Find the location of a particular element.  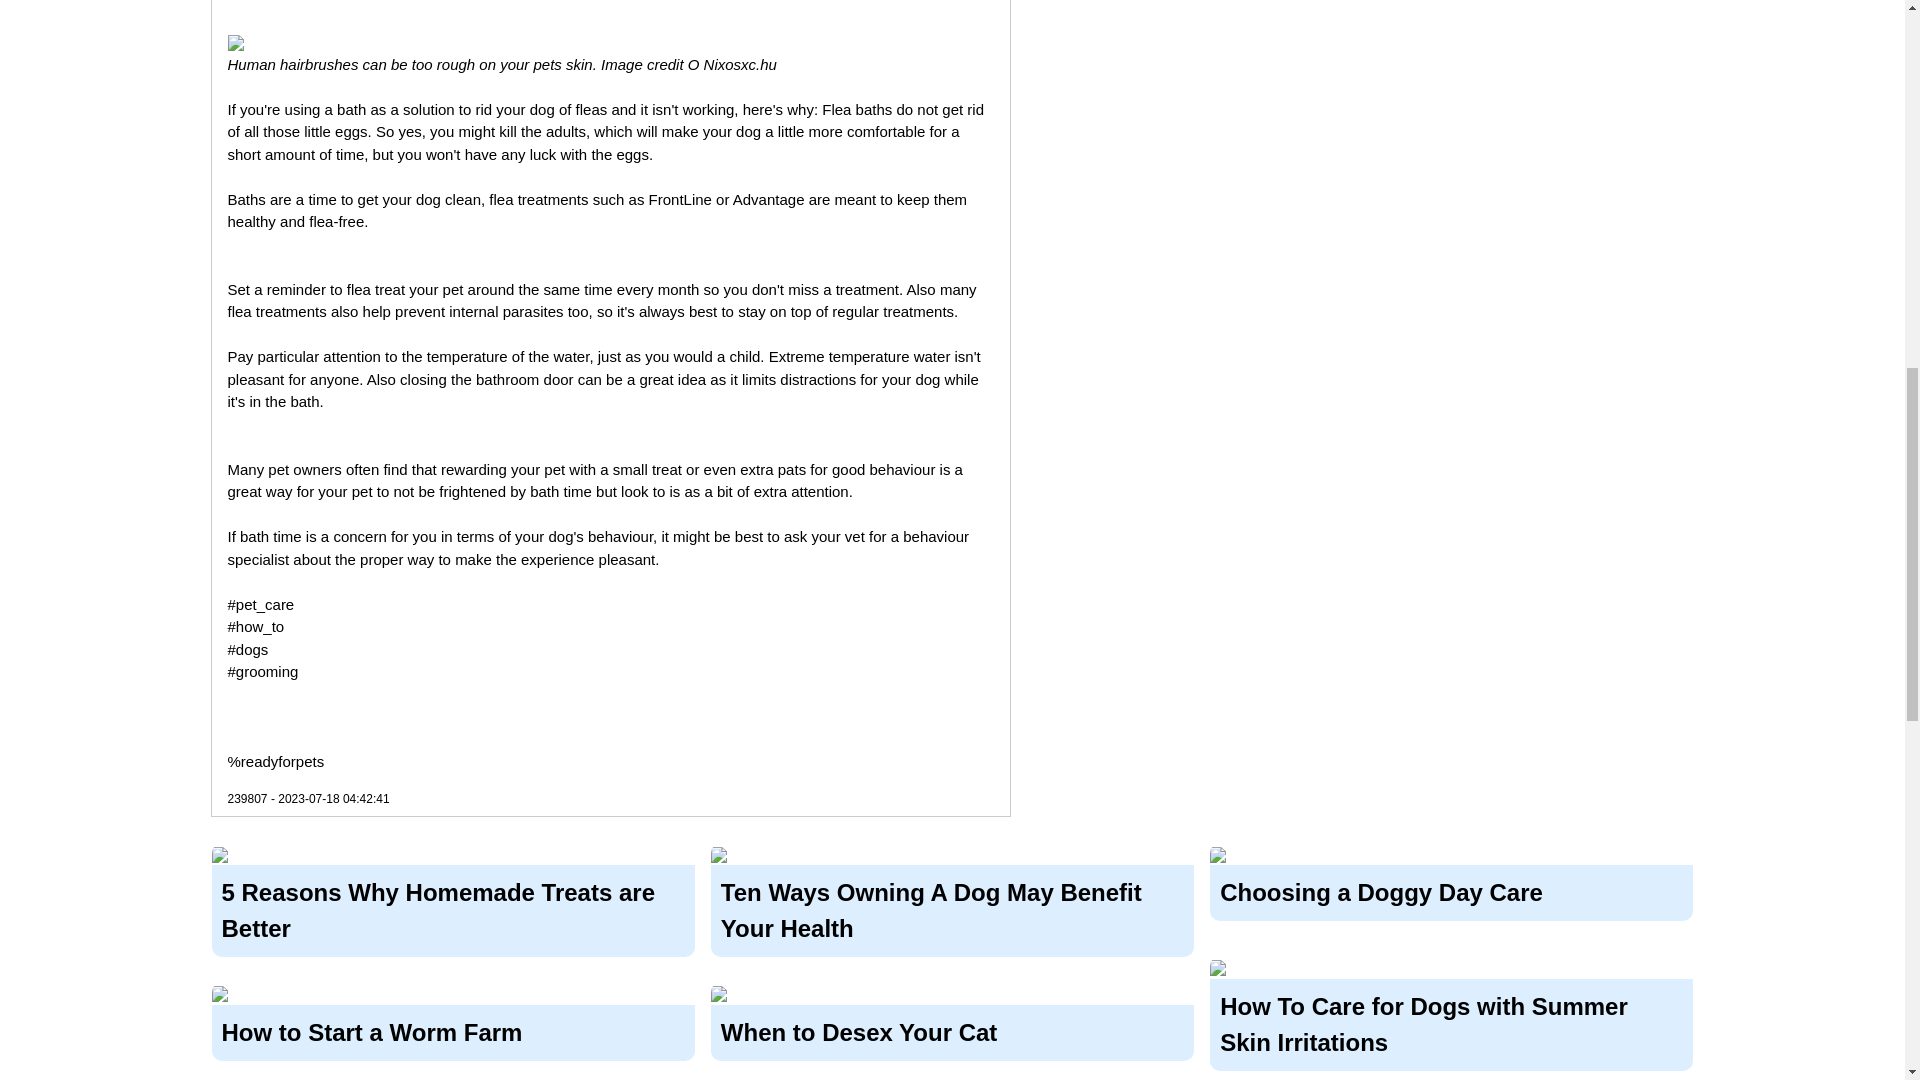

Choosing a Doggy Day Care is located at coordinates (1451, 890).